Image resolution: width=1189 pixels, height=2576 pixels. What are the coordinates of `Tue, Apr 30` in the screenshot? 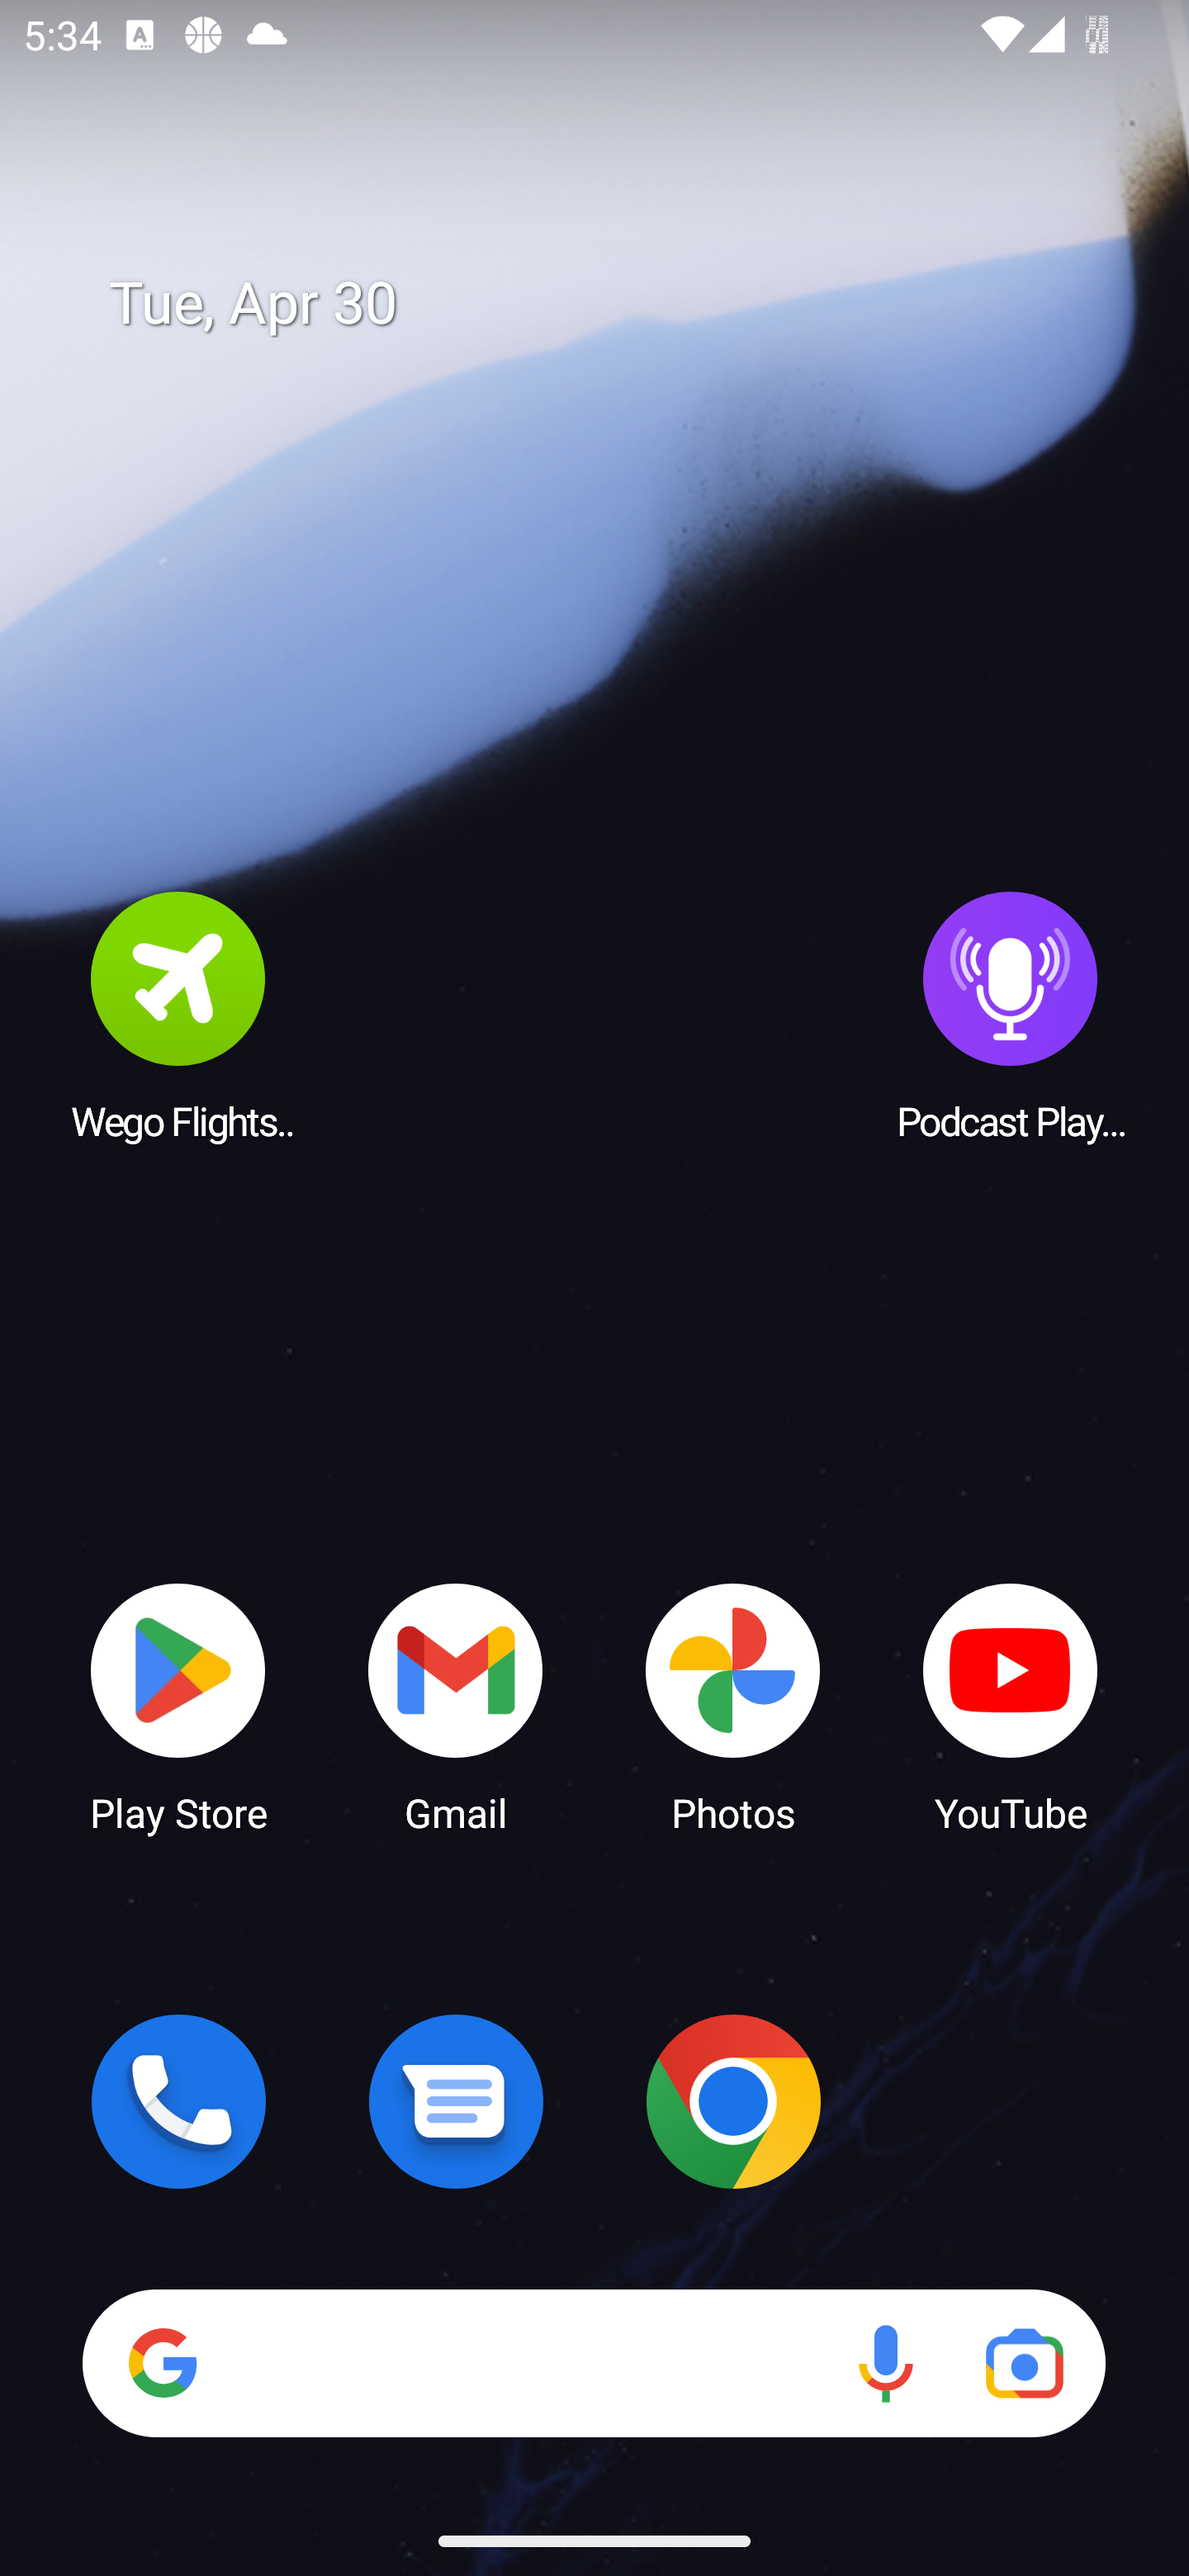 It's located at (618, 304).